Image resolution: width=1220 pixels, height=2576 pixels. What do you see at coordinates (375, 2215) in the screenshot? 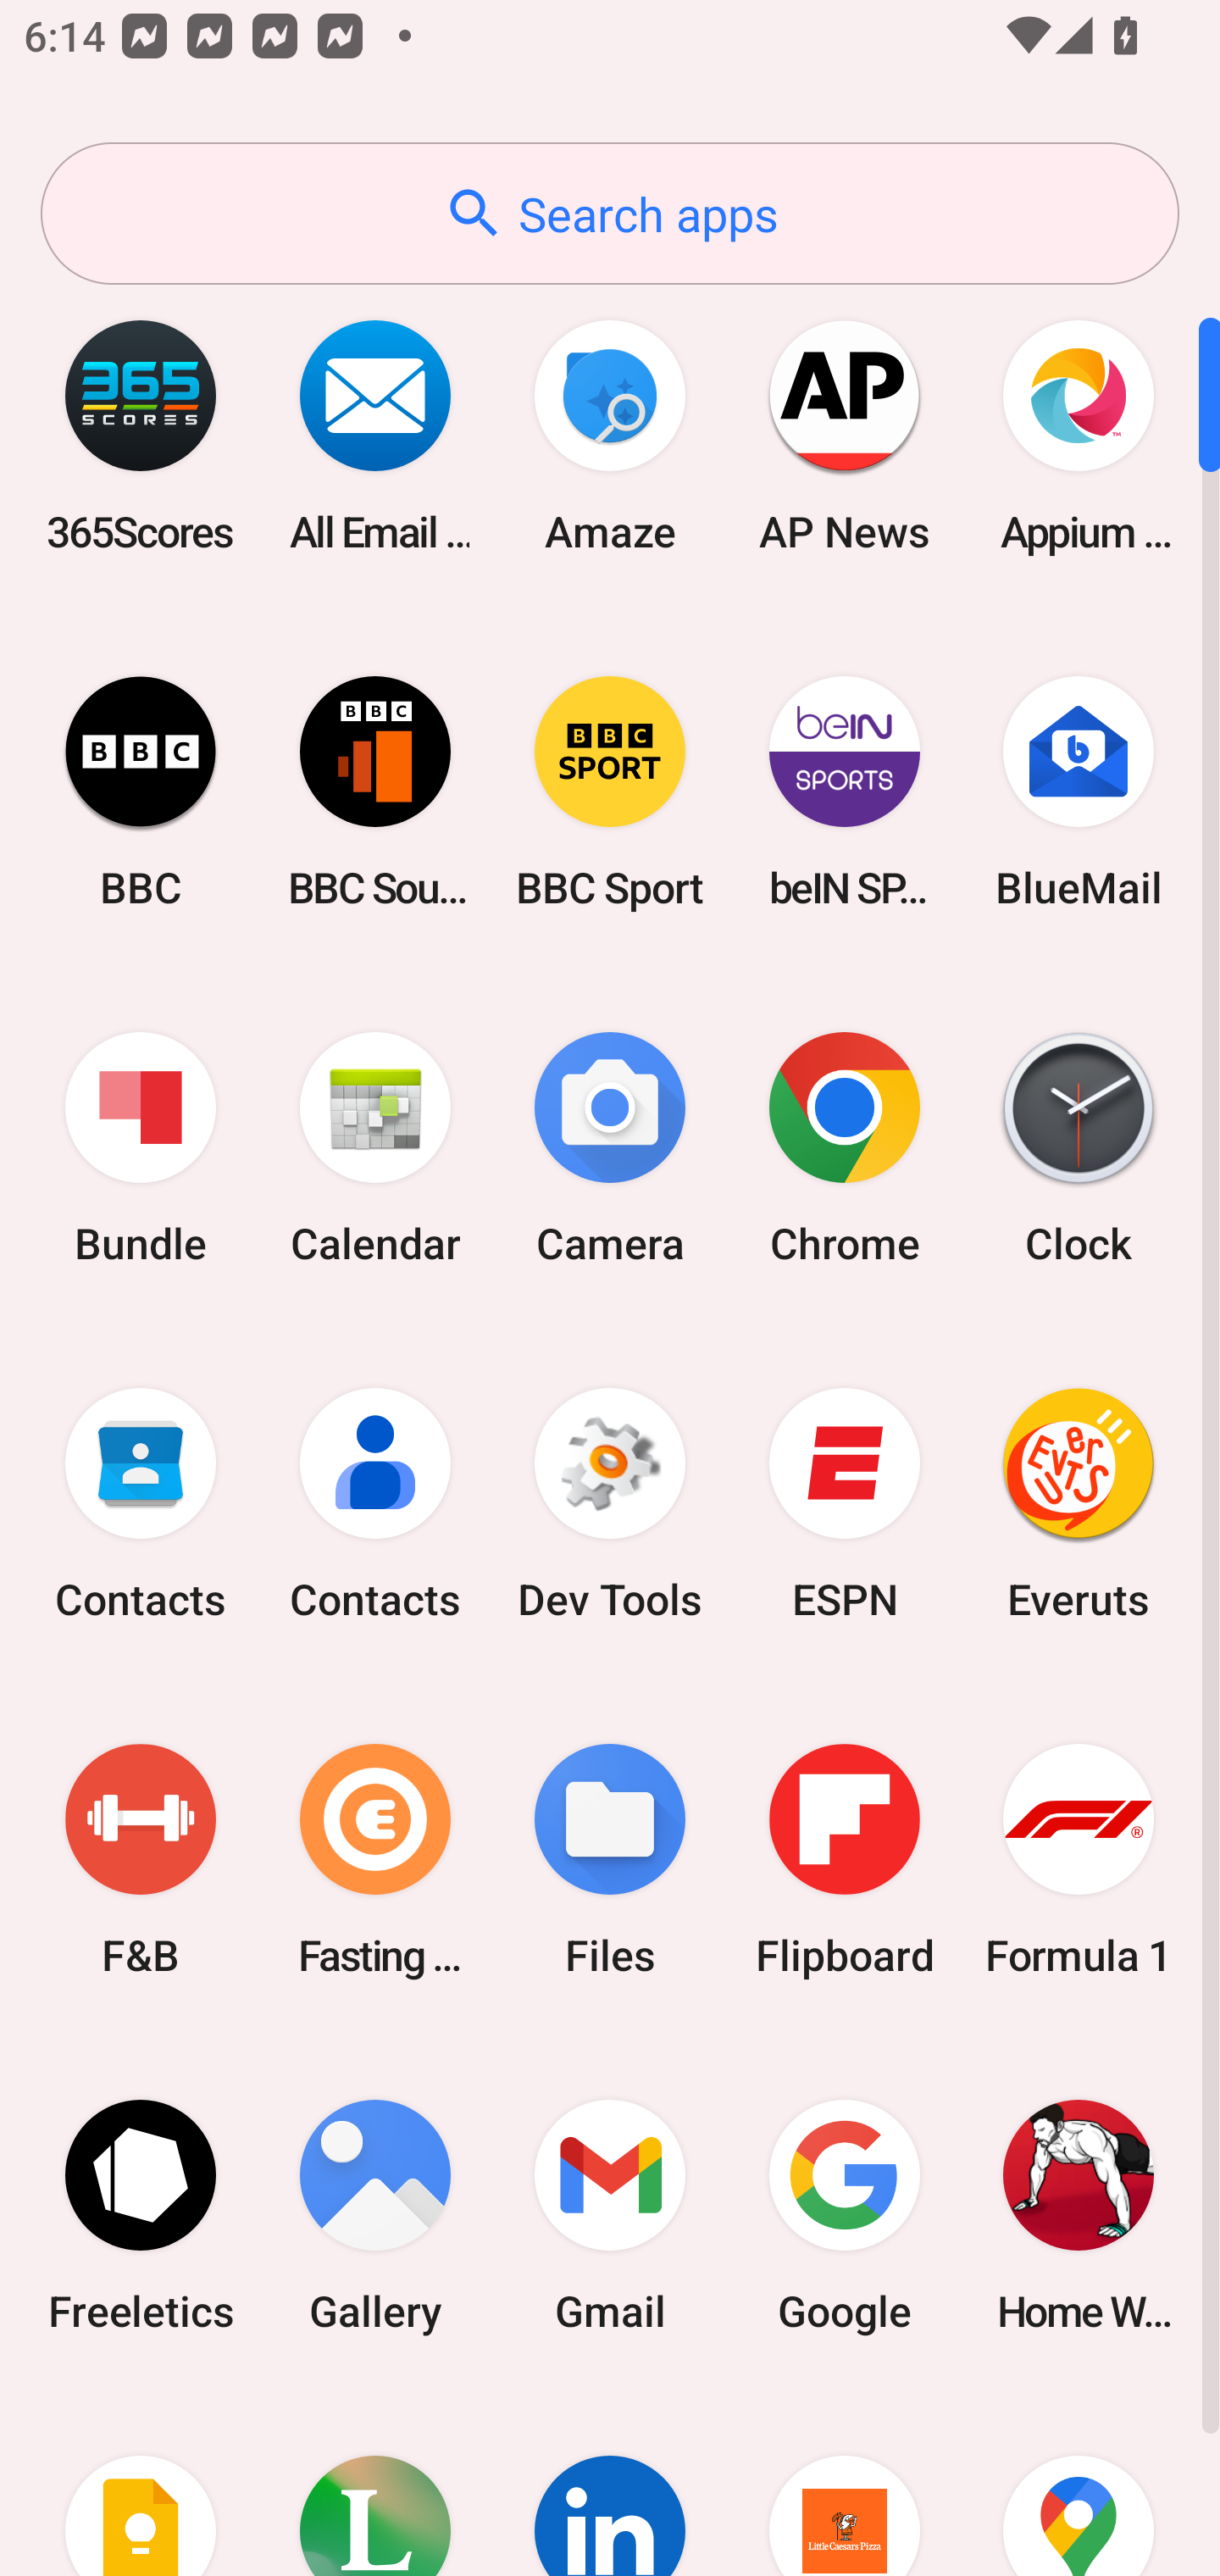
I see `Gallery` at bounding box center [375, 2215].